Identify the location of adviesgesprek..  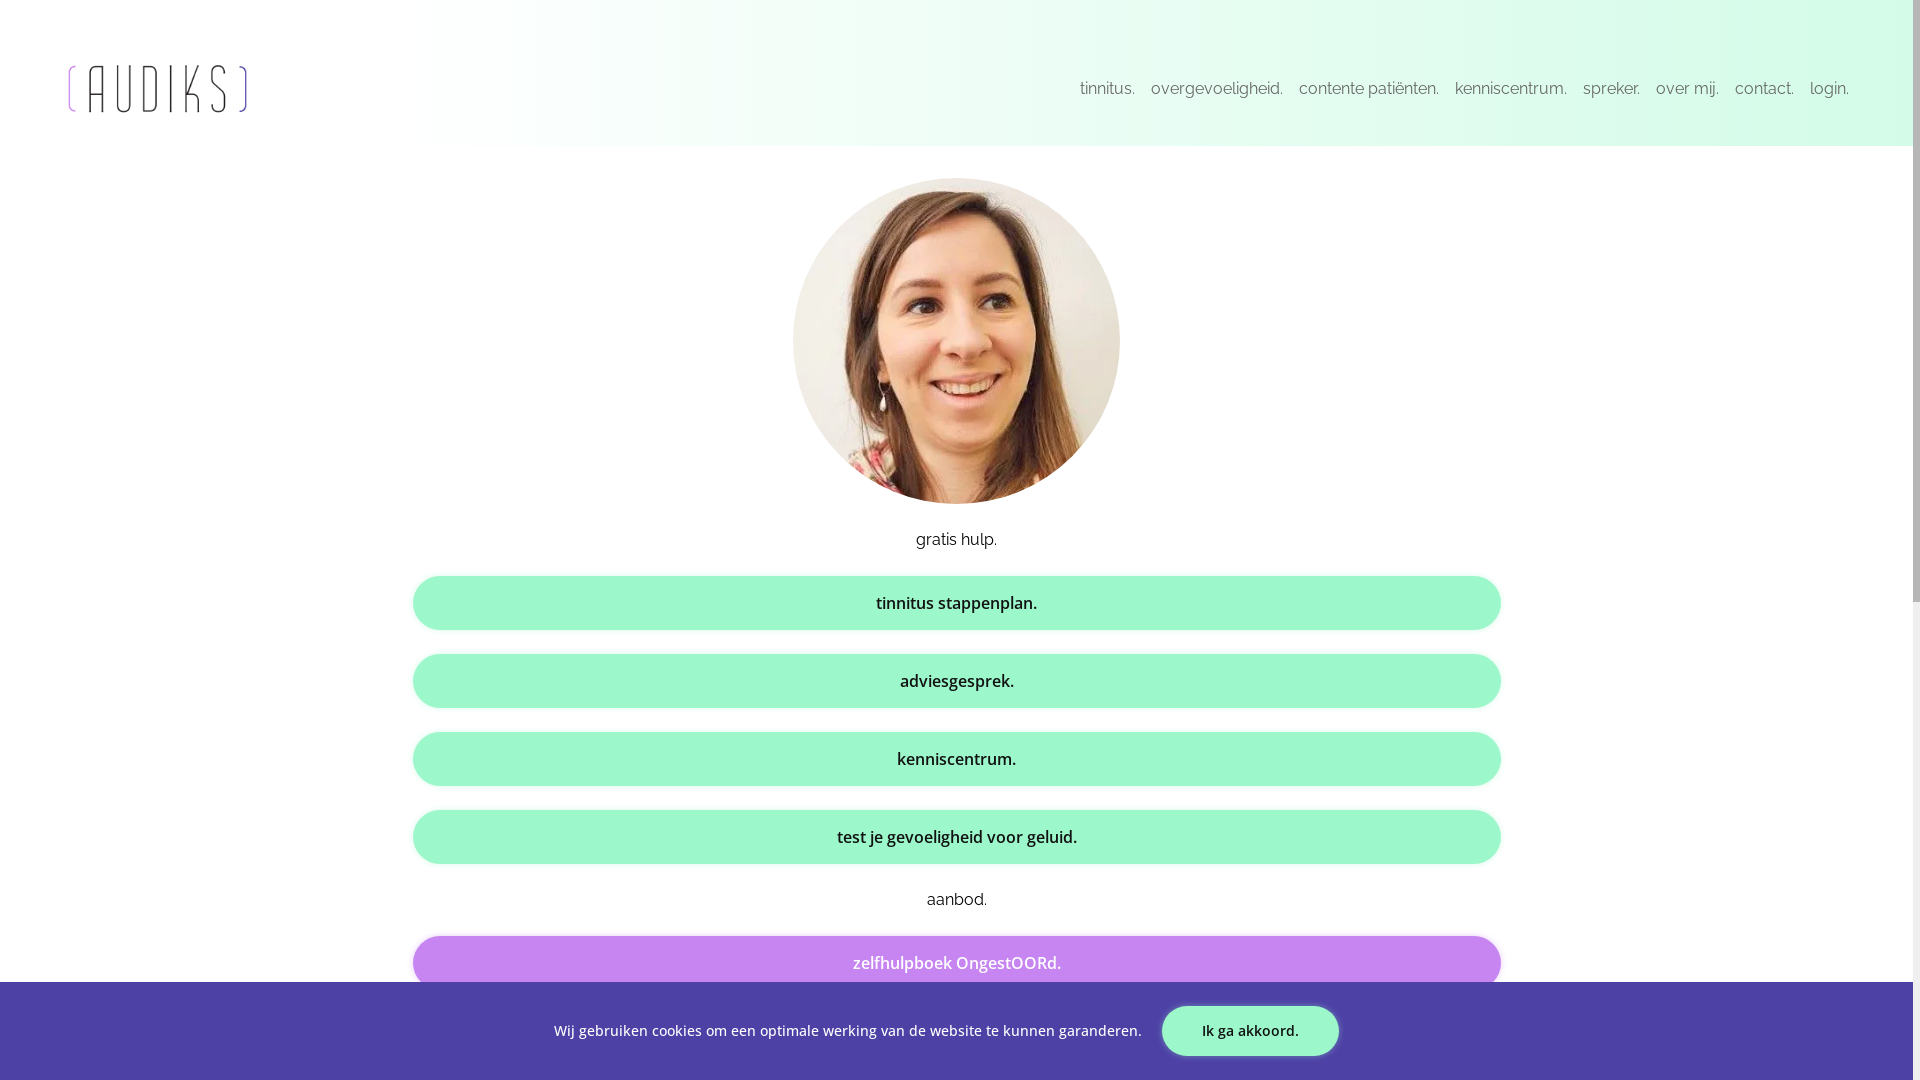
(956, 681).